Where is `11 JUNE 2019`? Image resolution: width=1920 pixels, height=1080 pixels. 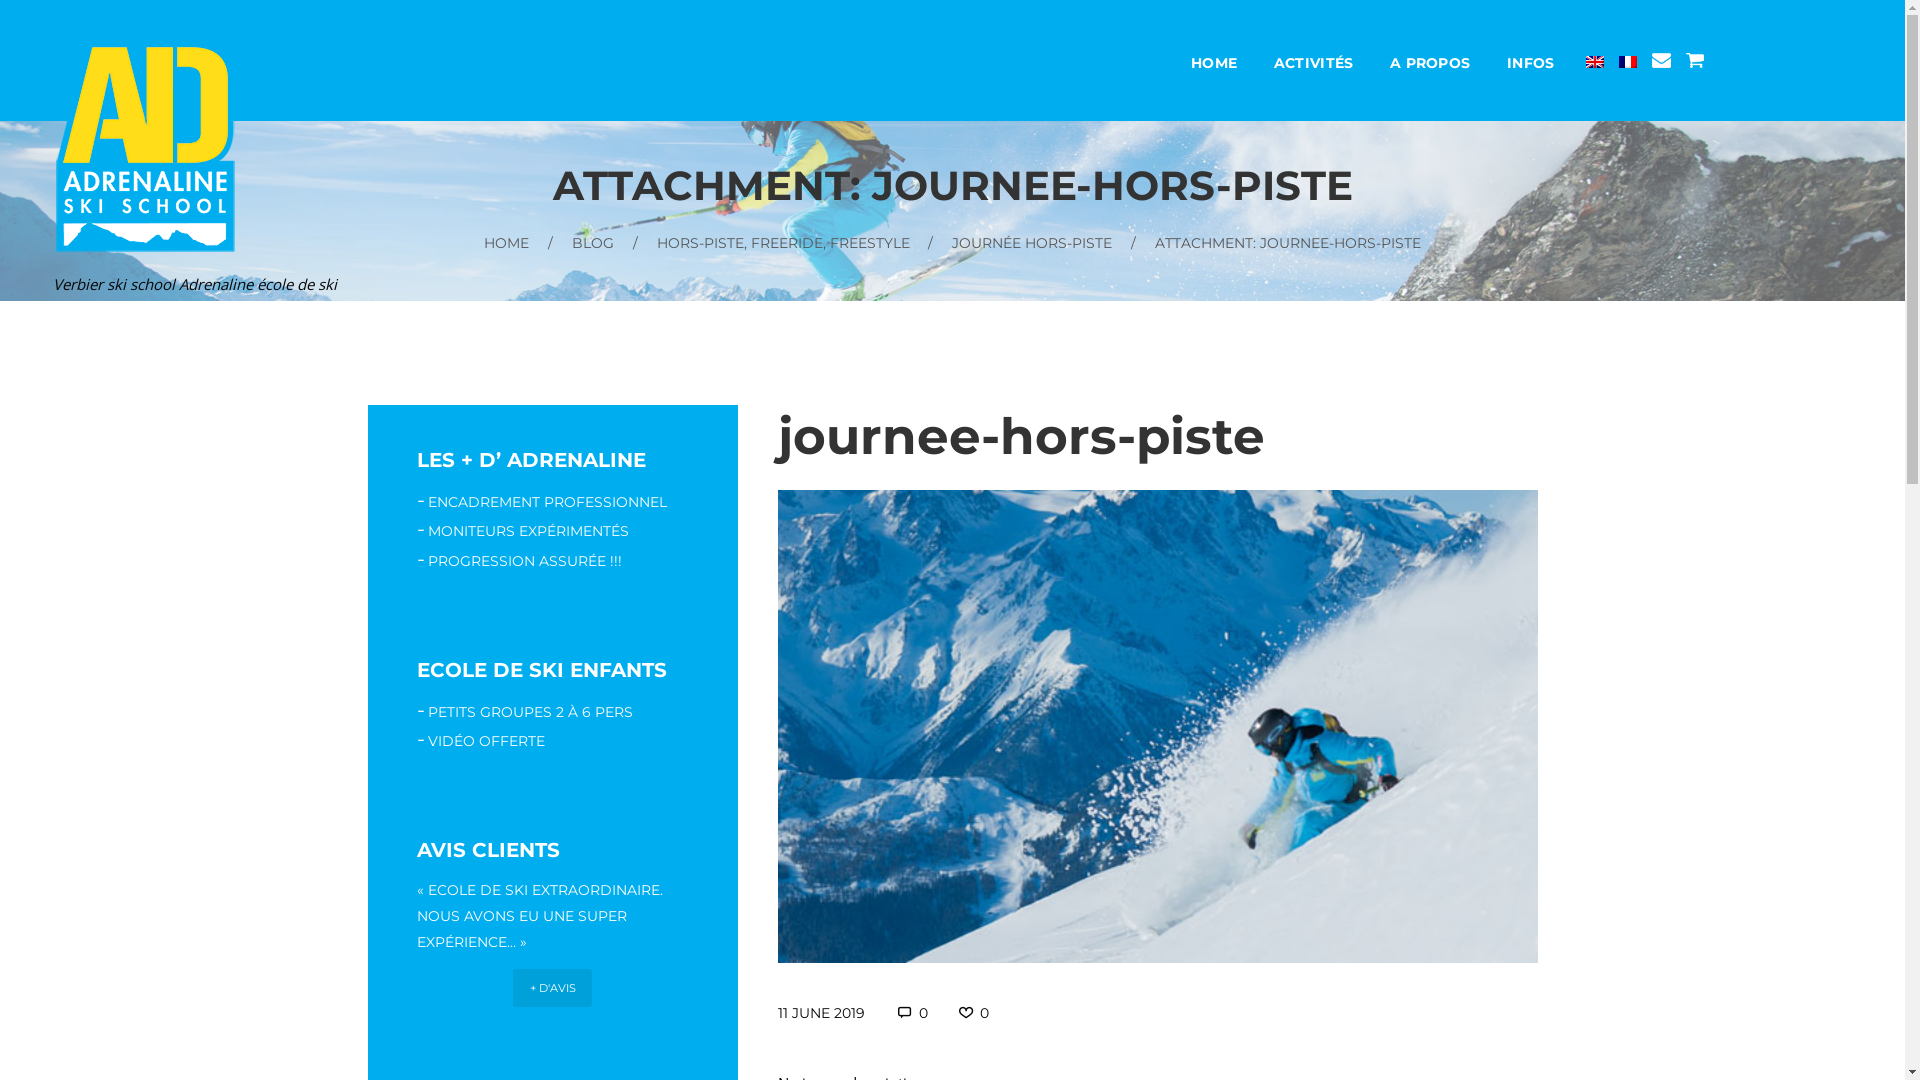
11 JUNE 2019 is located at coordinates (822, 1013).